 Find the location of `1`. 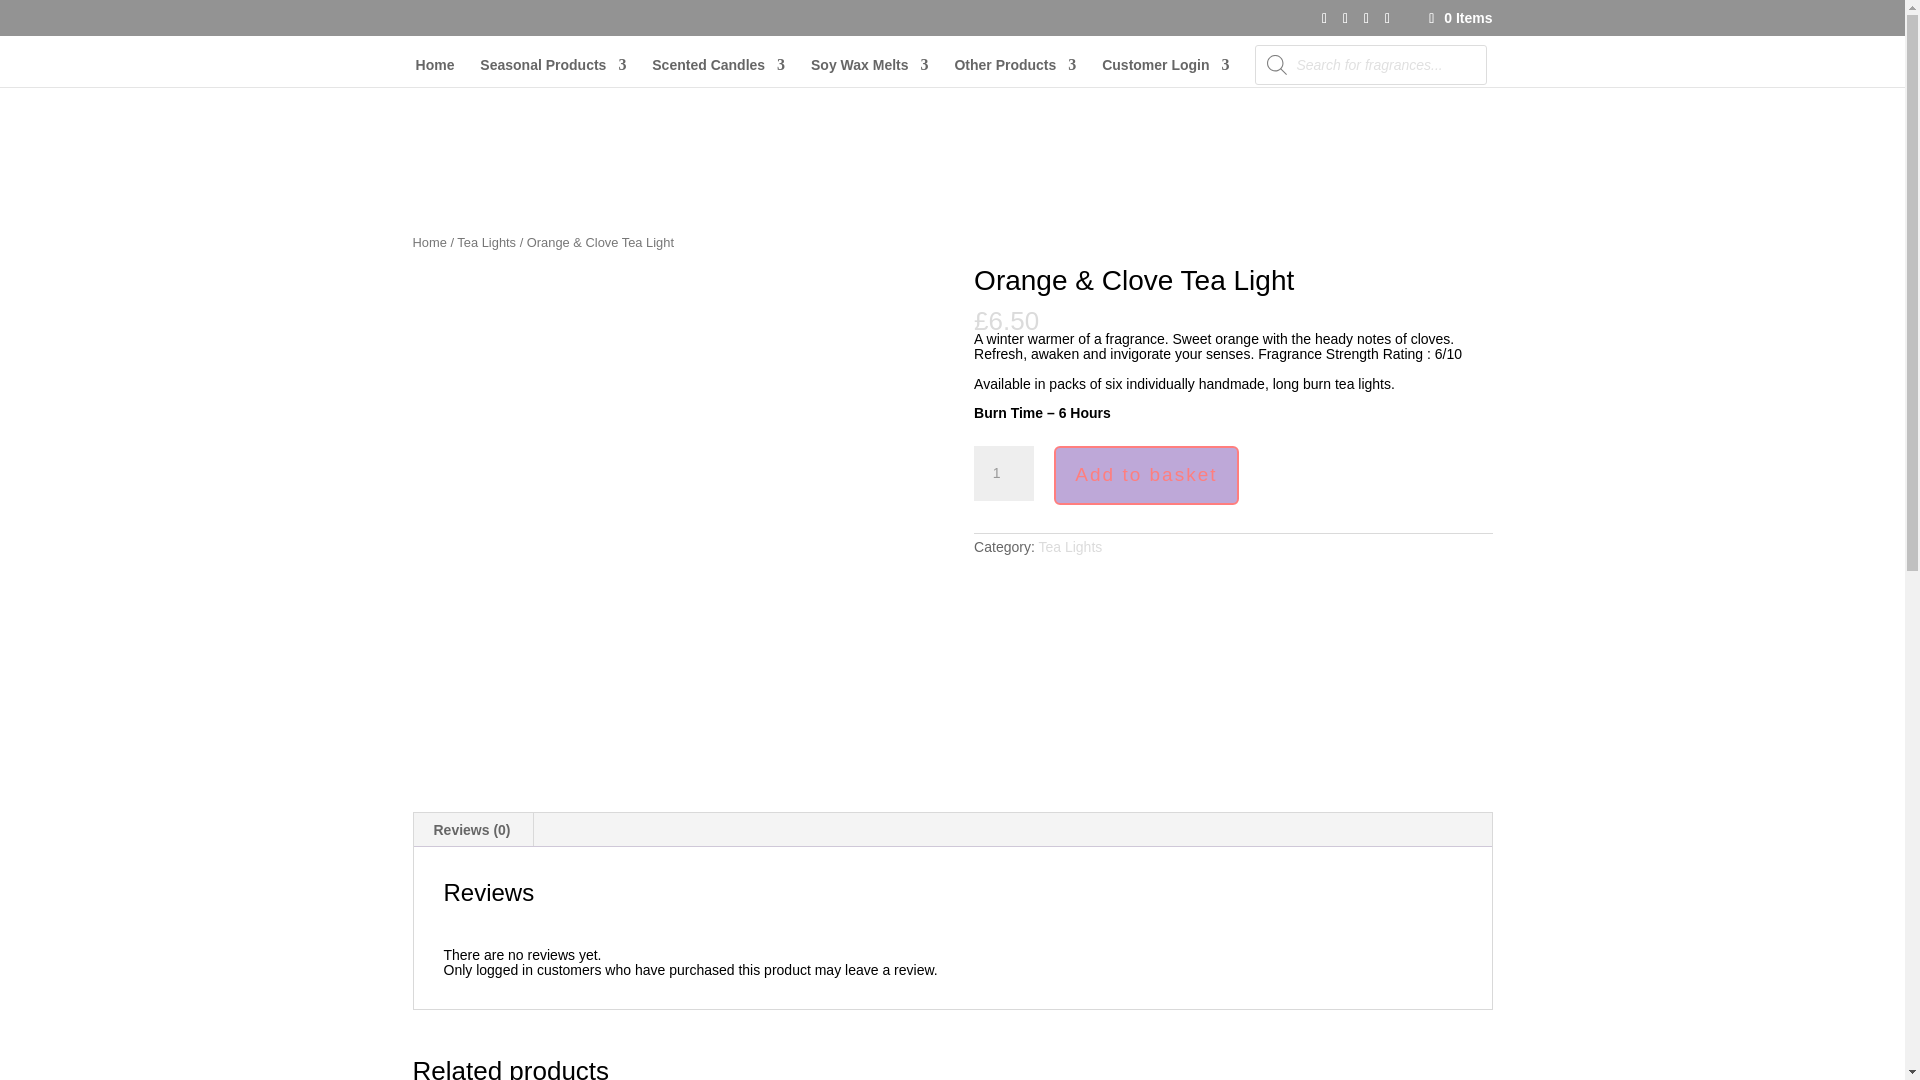

1 is located at coordinates (1004, 474).